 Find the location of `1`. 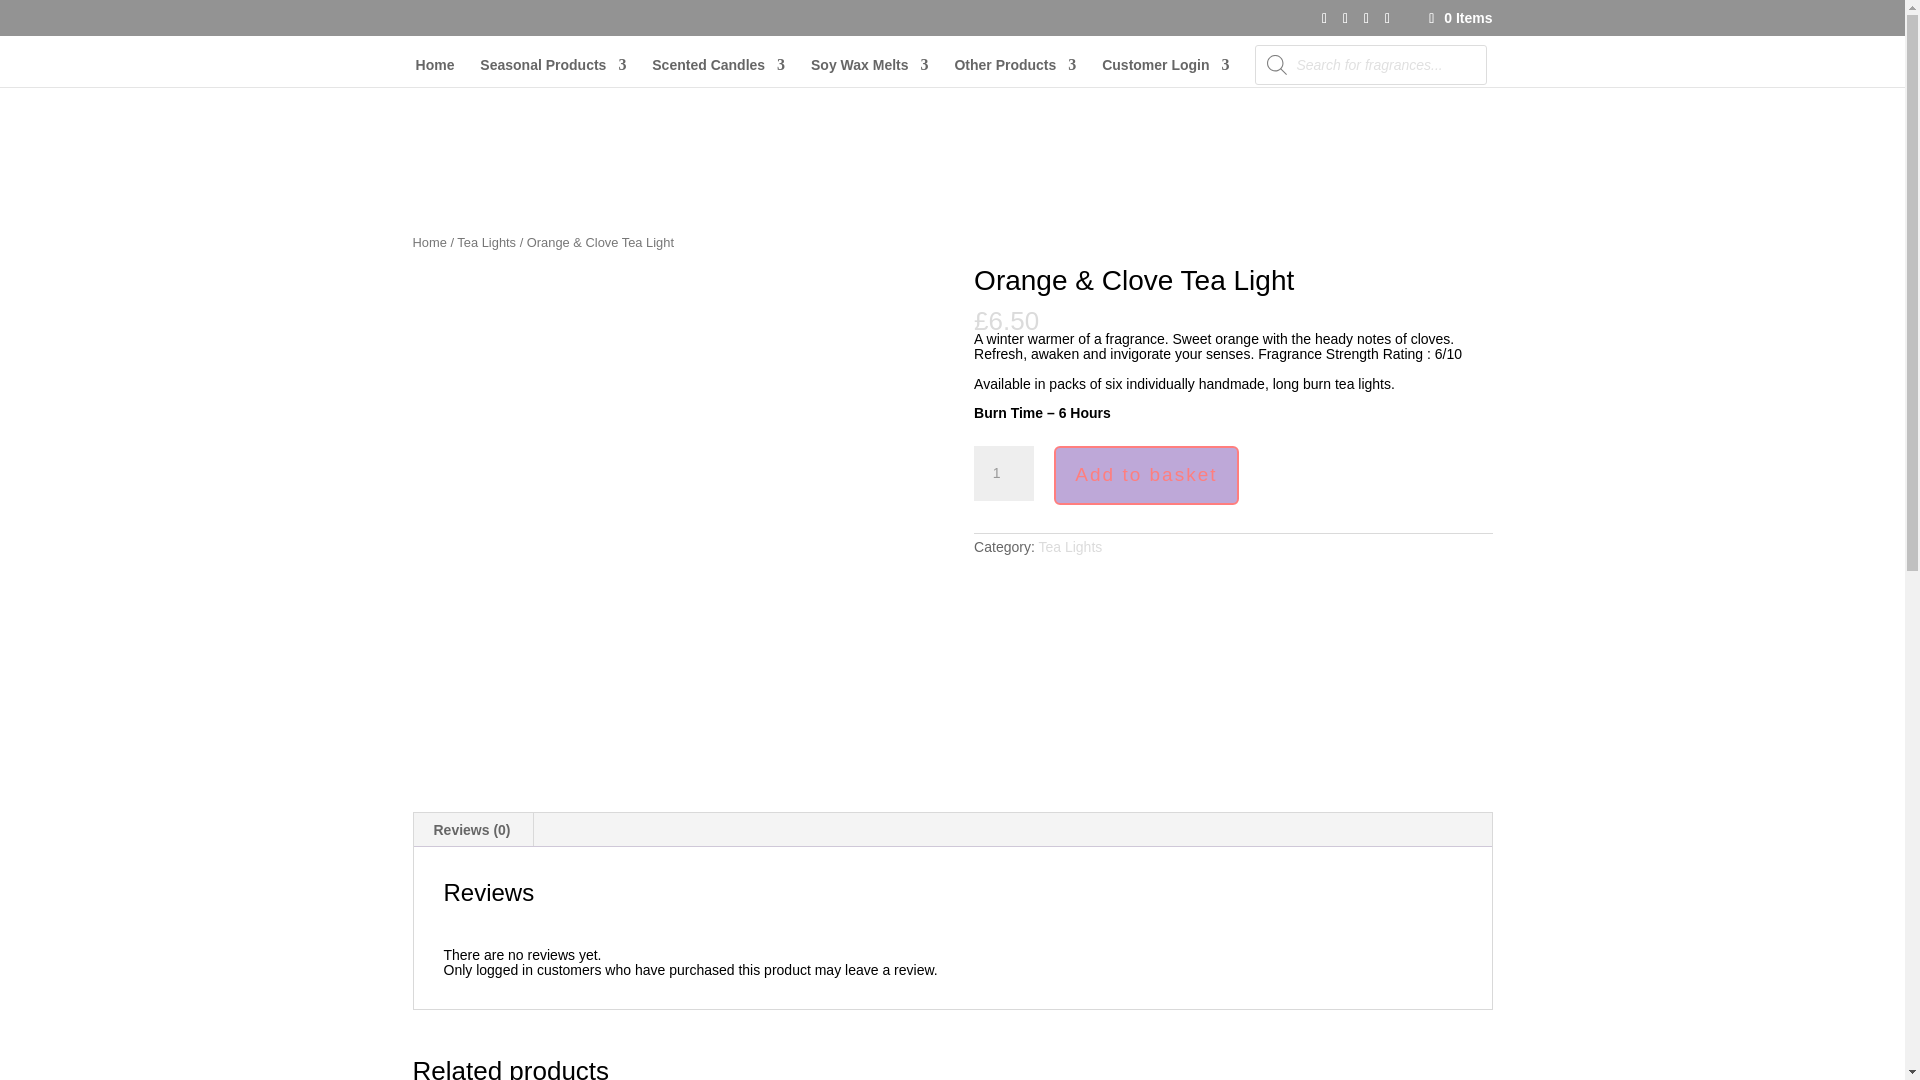

1 is located at coordinates (1004, 474).